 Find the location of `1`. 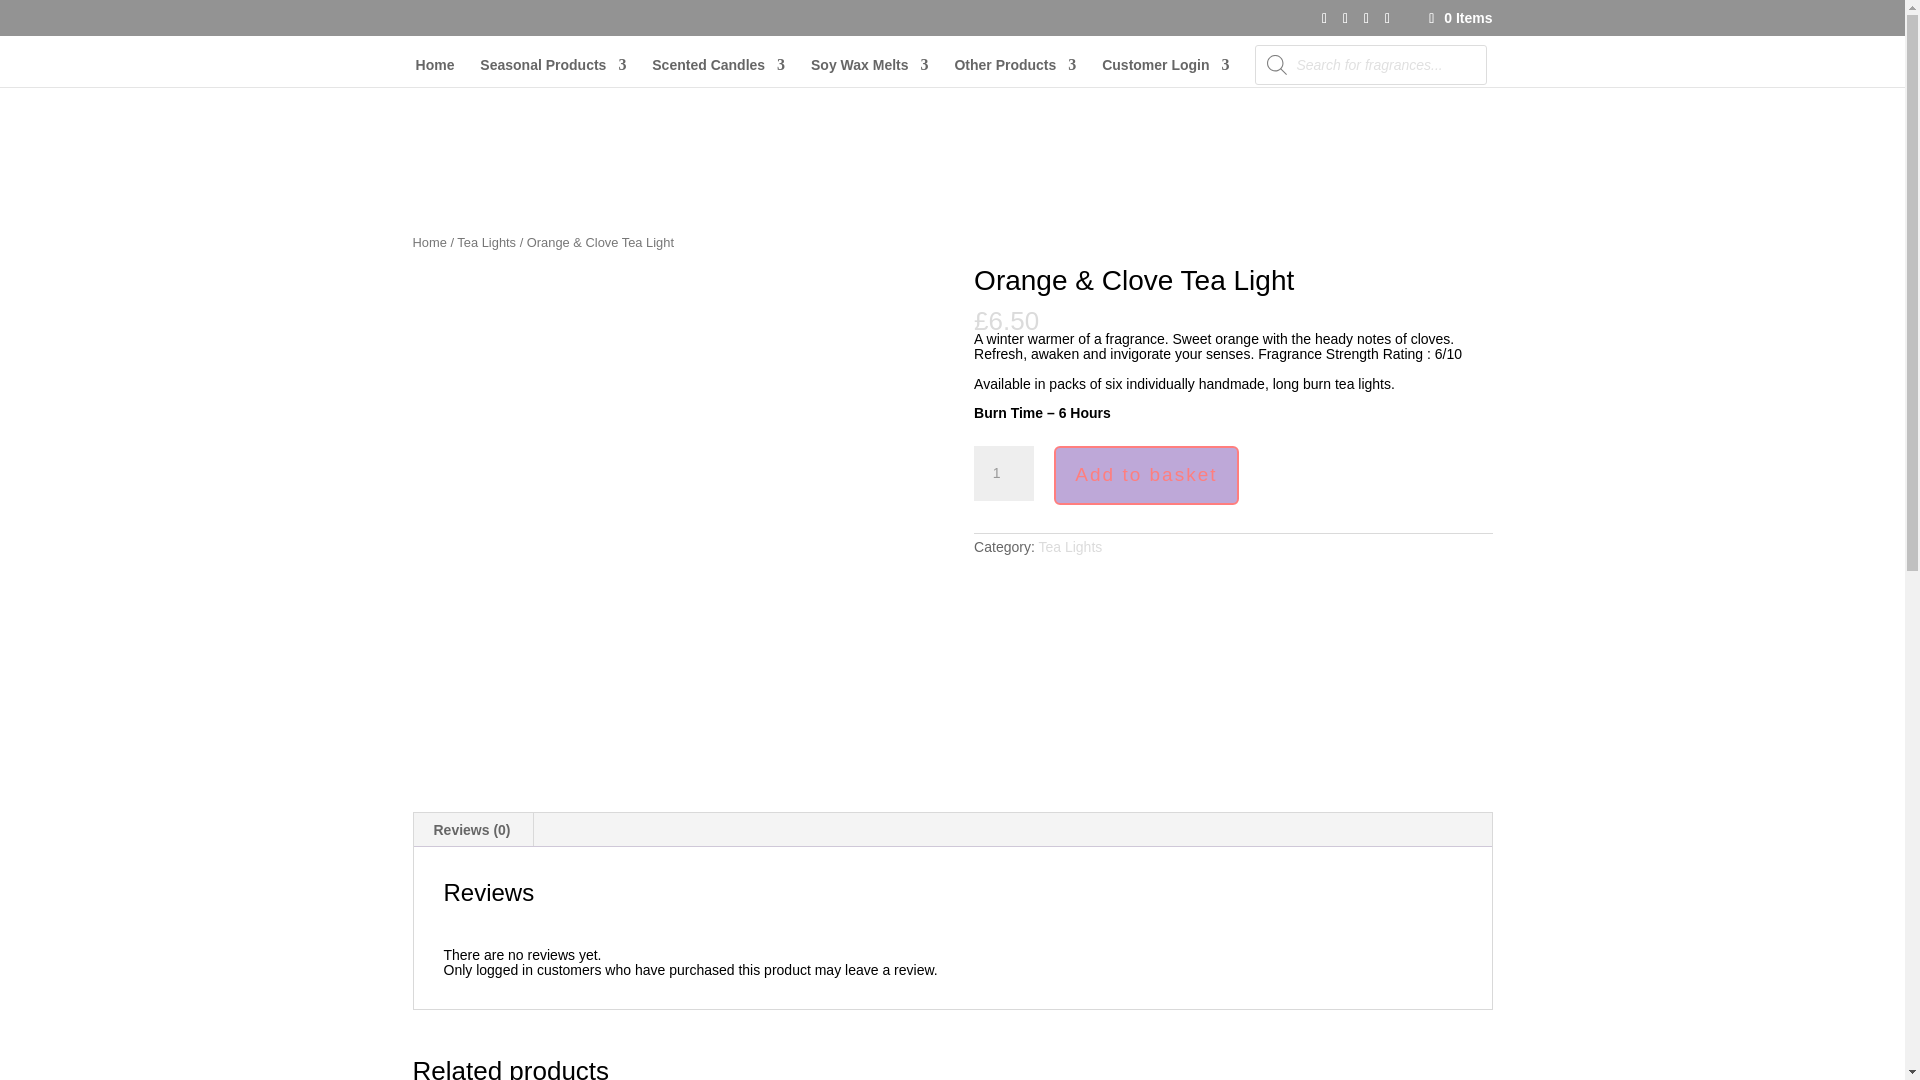

1 is located at coordinates (1004, 474).